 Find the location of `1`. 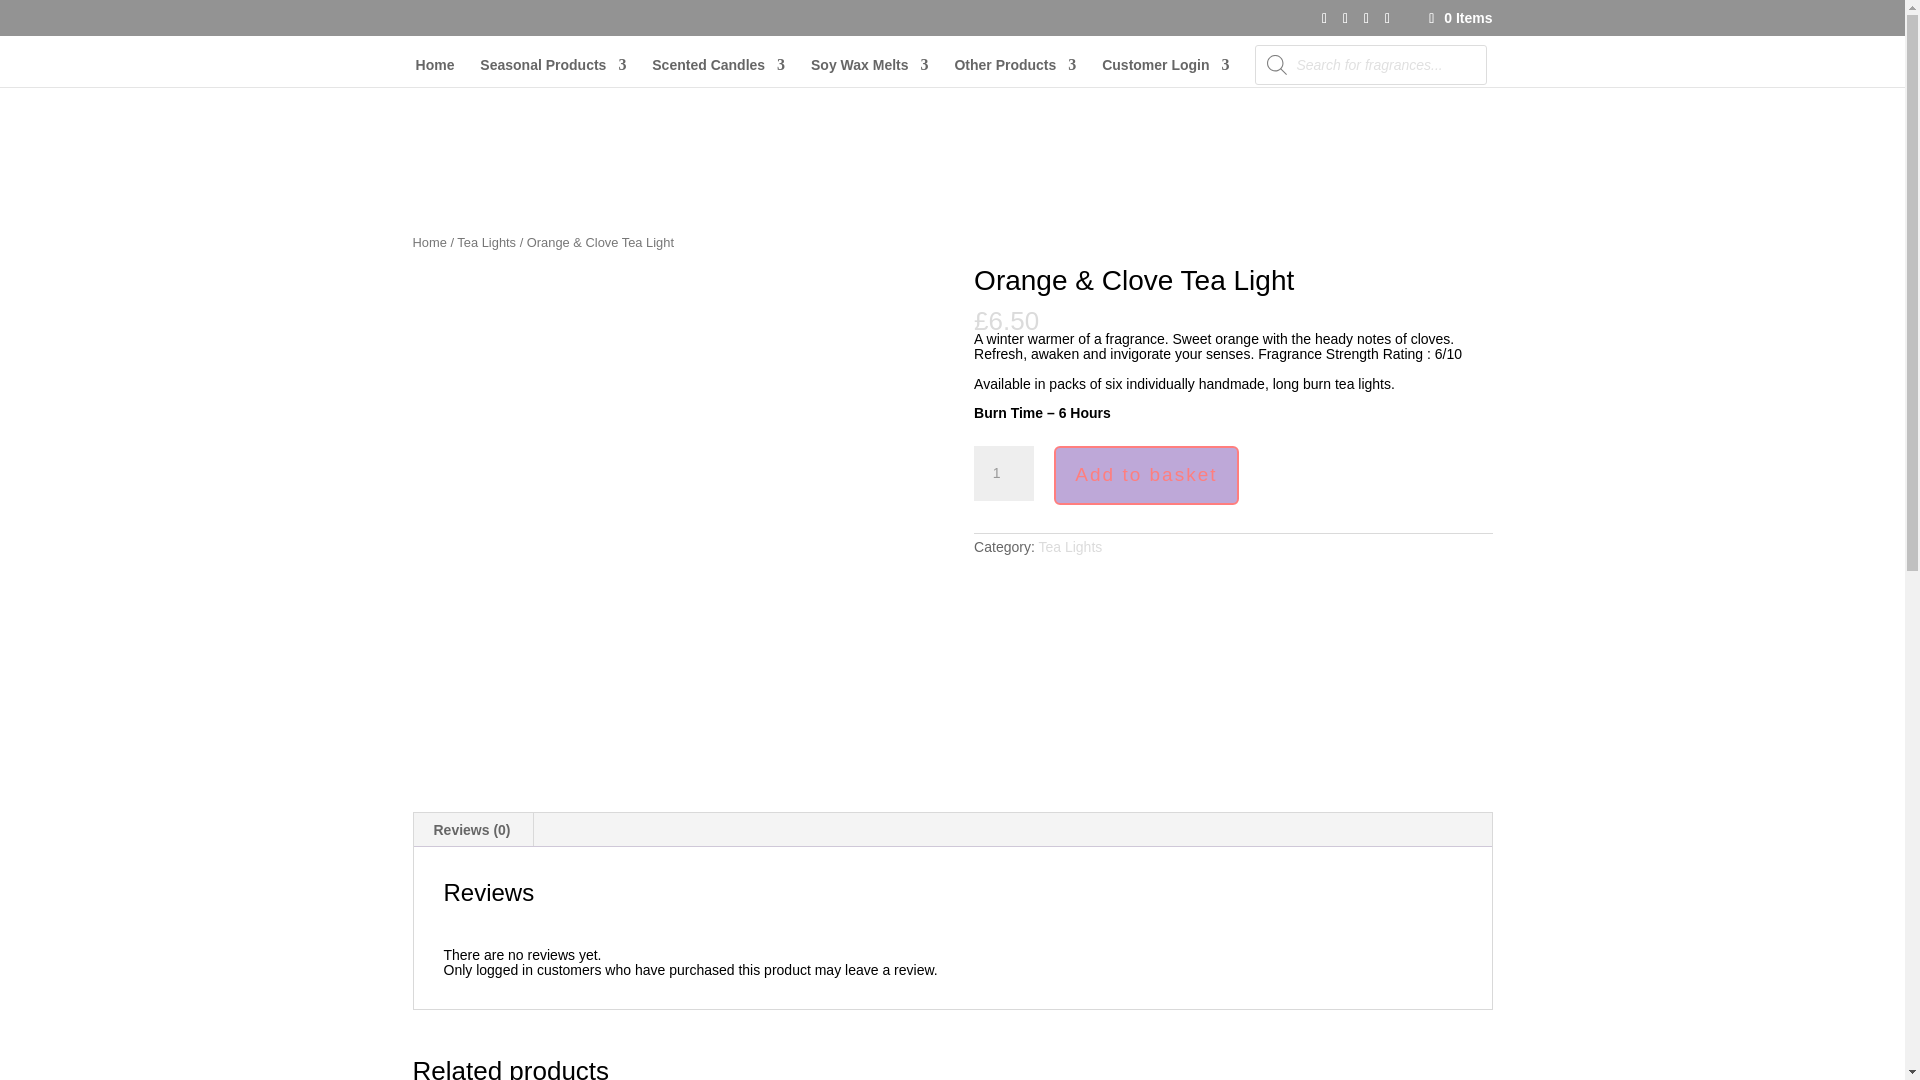

1 is located at coordinates (1004, 474).